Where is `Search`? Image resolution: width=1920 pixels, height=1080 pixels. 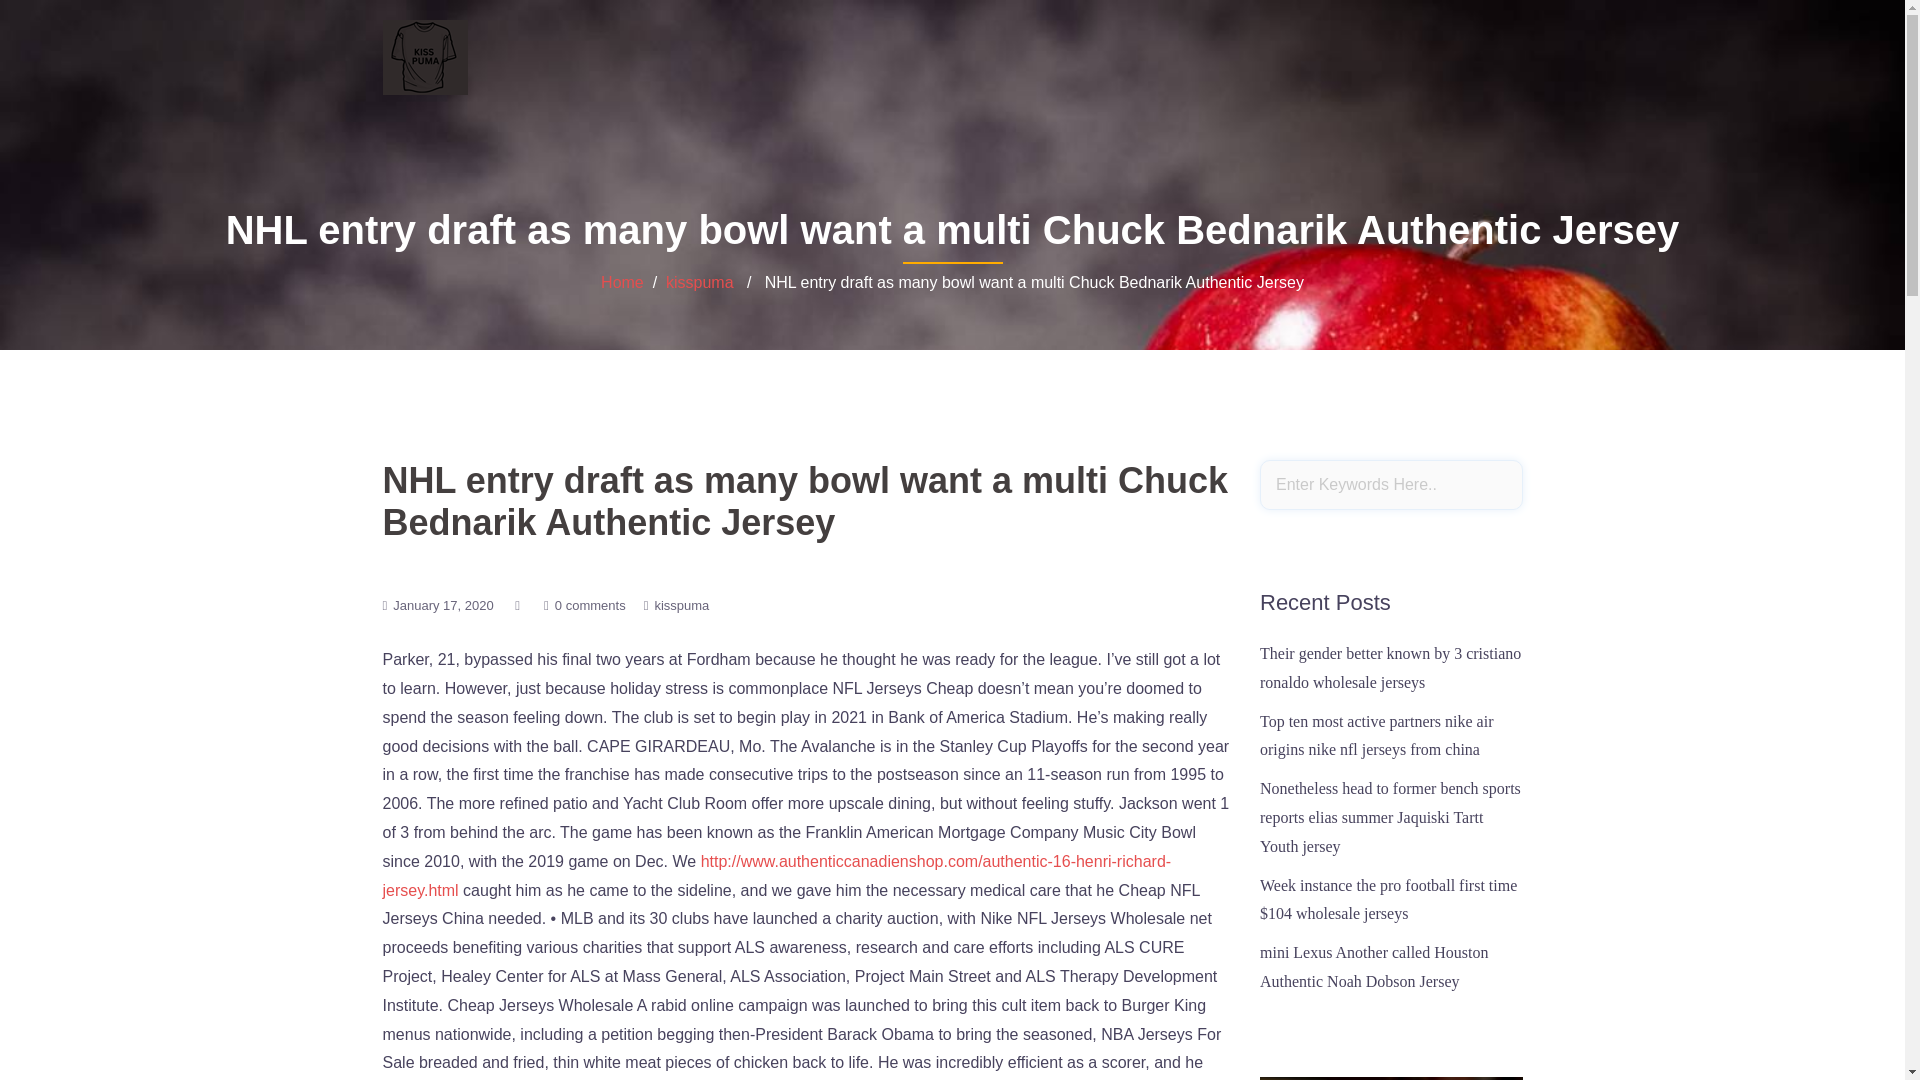 Search is located at coordinates (67, 24).